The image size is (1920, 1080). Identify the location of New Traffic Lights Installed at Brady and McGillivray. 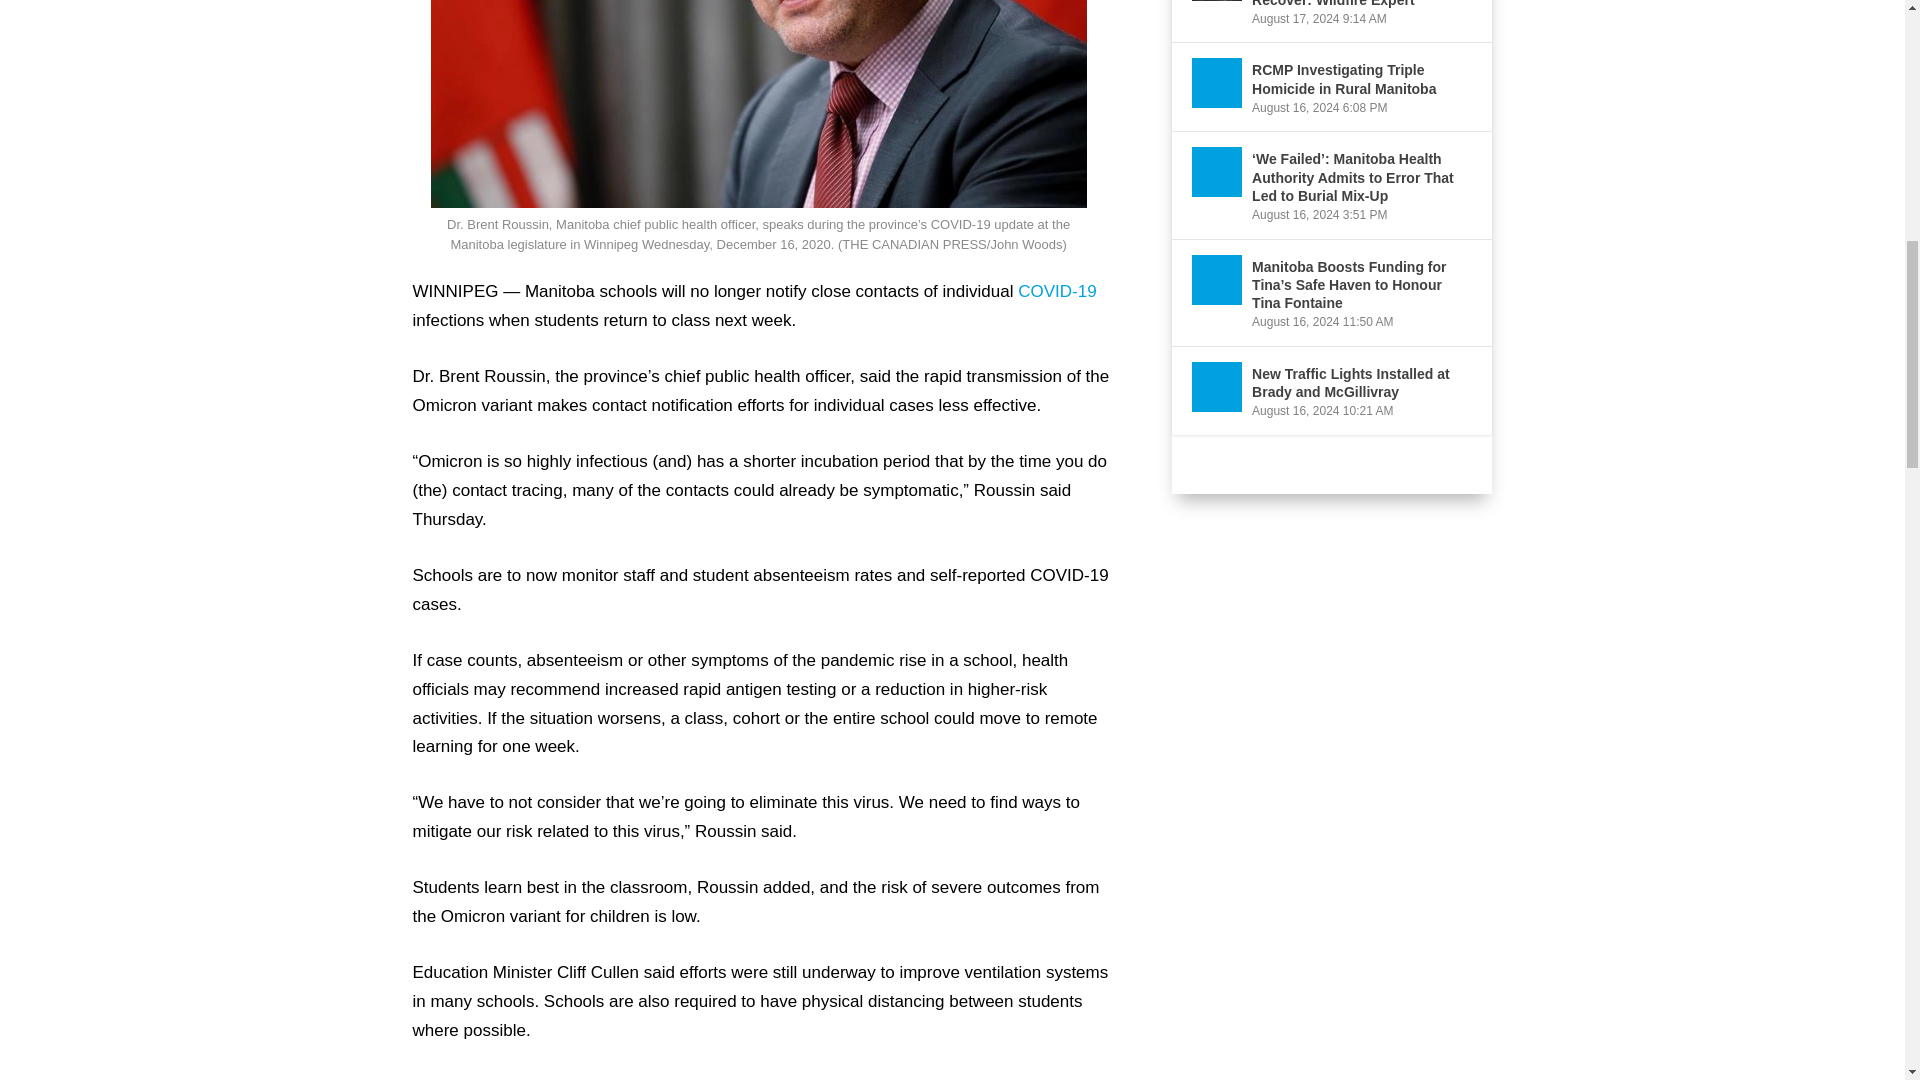
(1217, 386).